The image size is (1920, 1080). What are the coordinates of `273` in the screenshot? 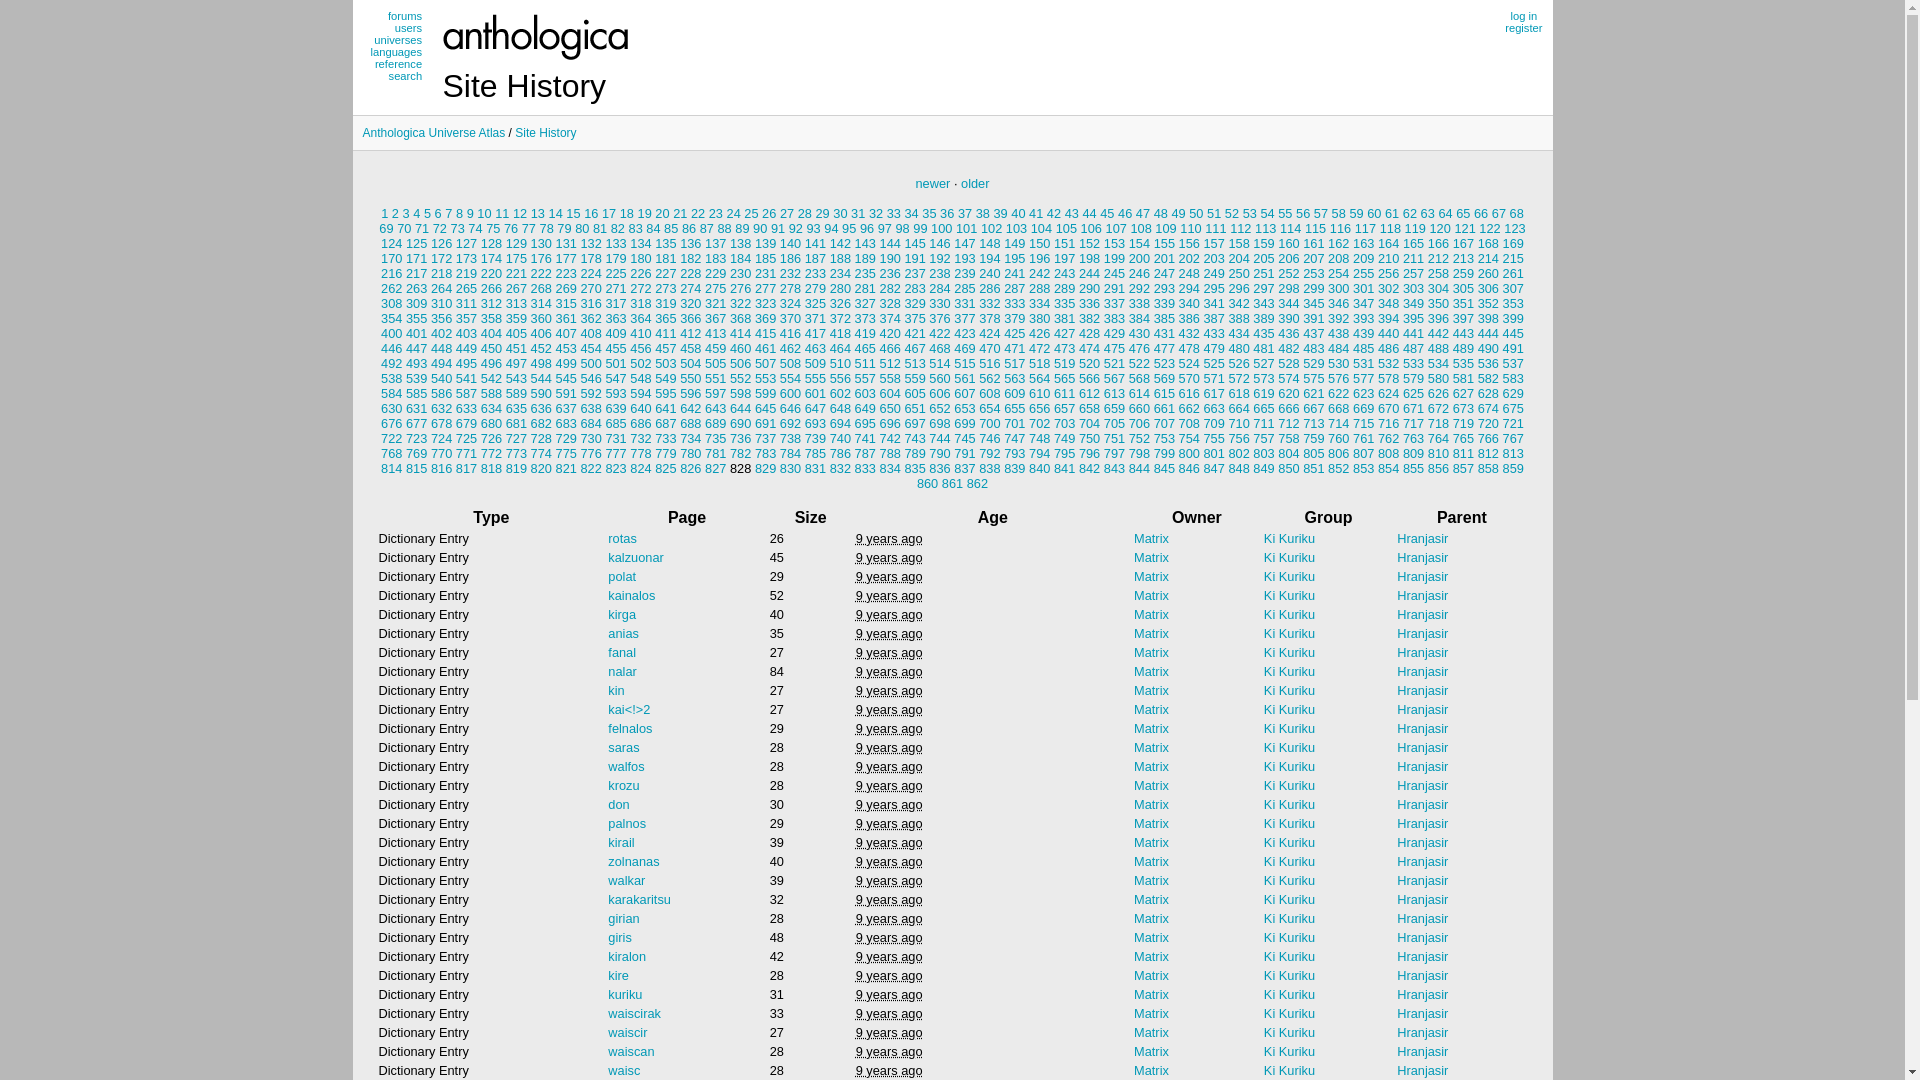 It's located at (666, 288).